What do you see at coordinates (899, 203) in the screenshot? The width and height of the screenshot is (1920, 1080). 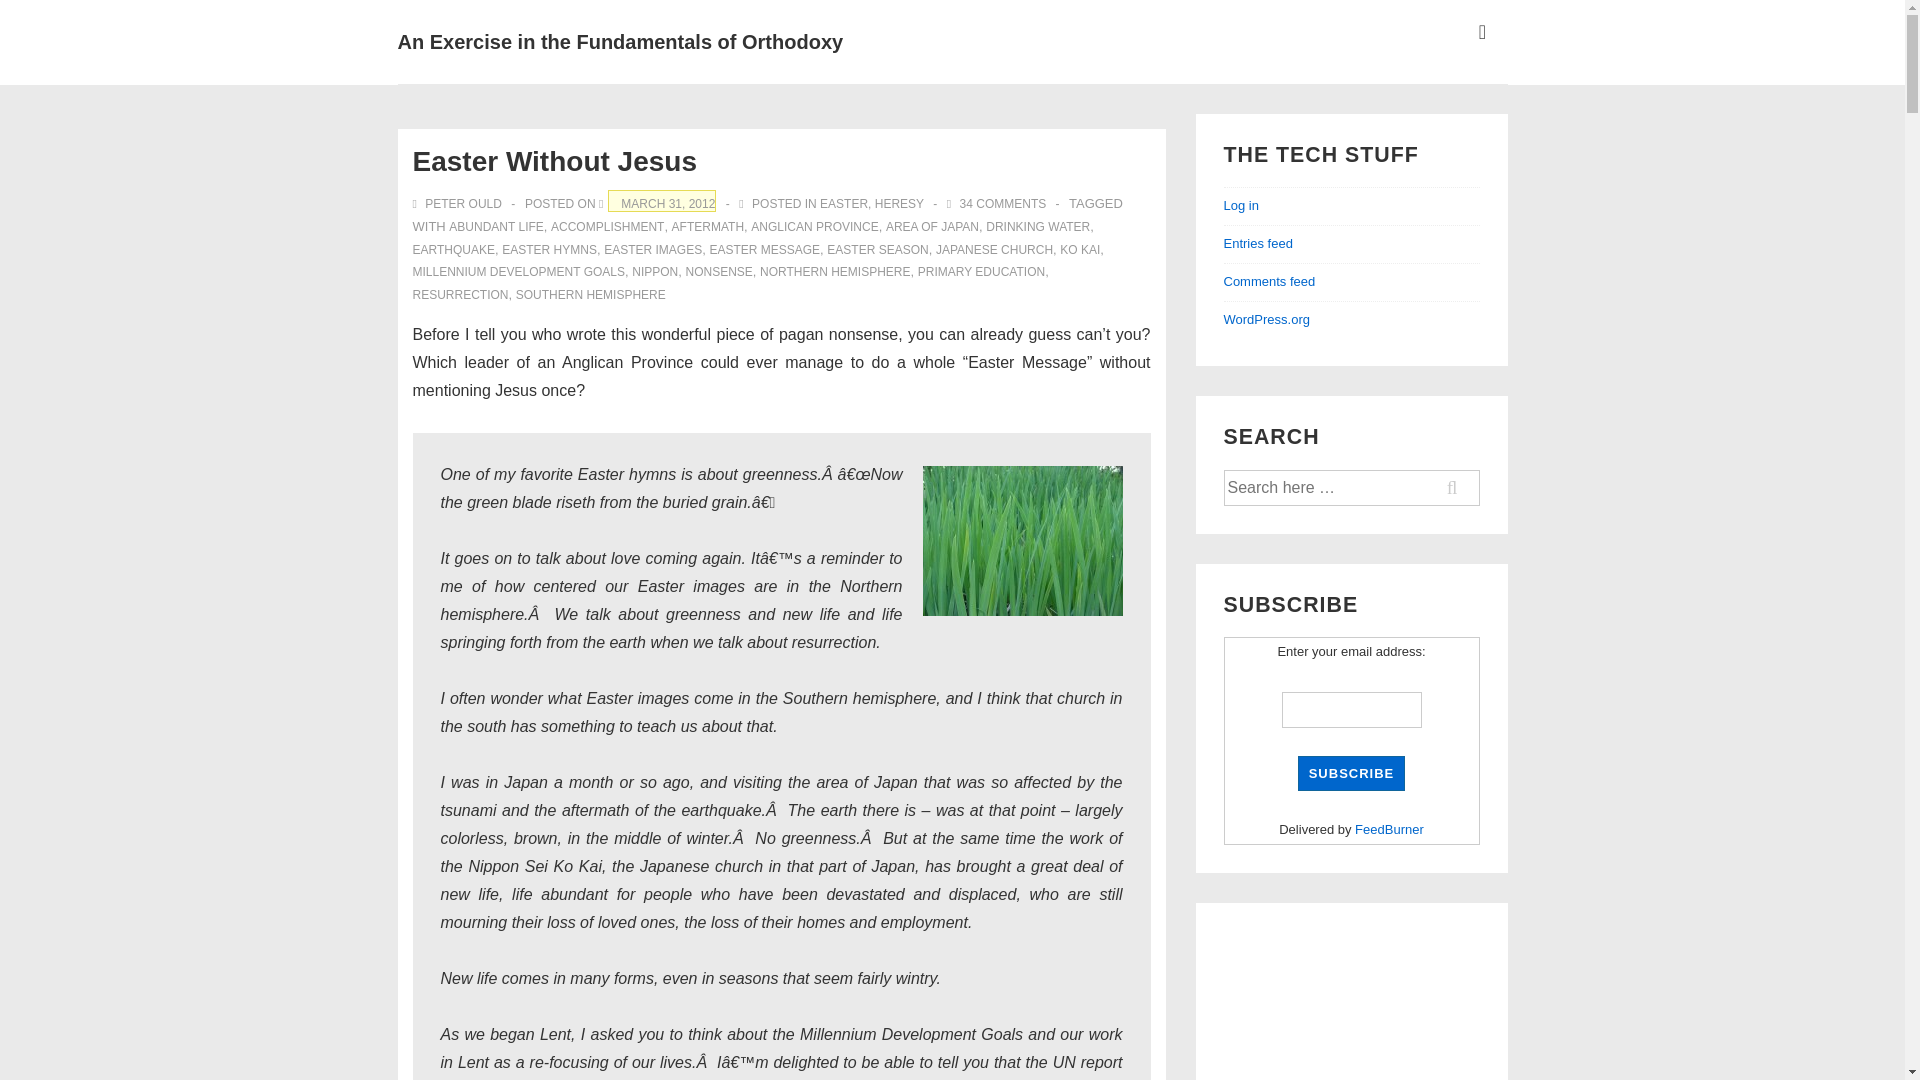 I see `HERESY` at bounding box center [899, 203].